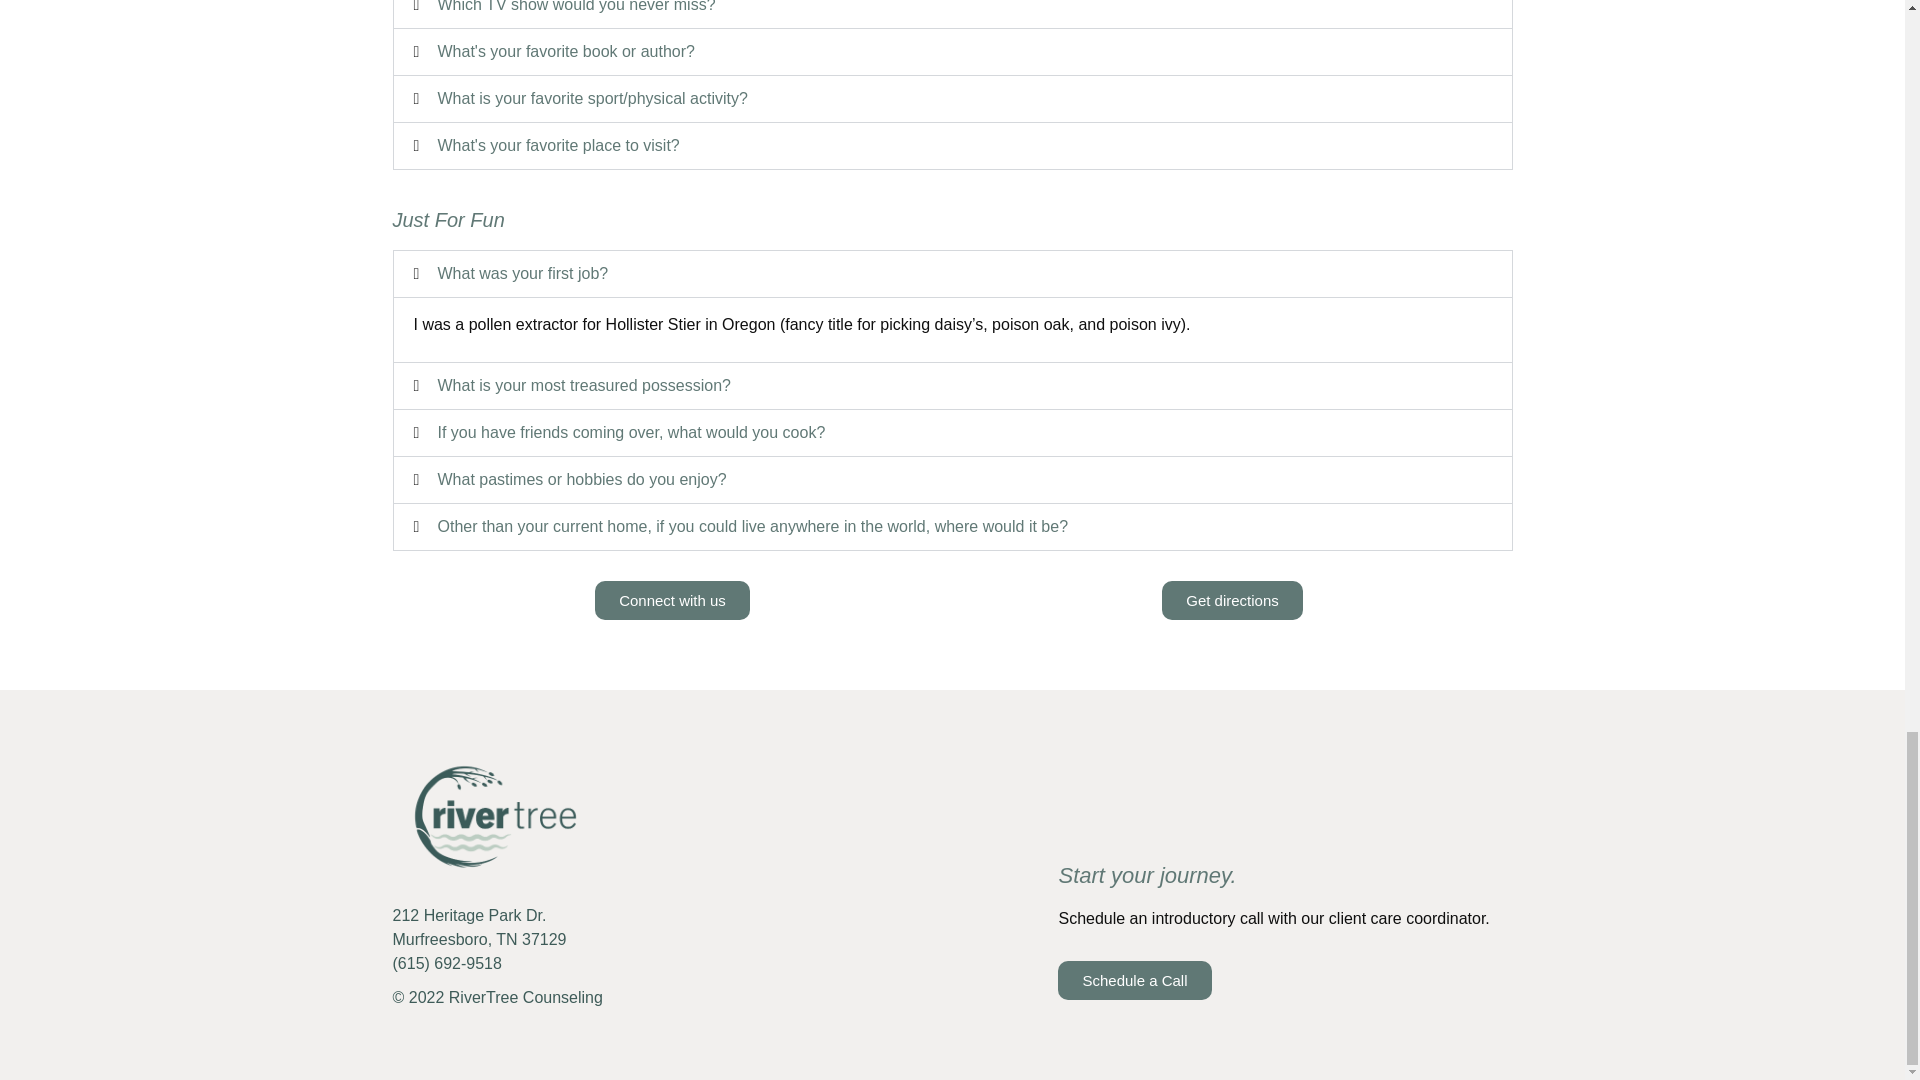 This screenshot has height=1080, width=1920. I want to click on What pastimes or hobbies do you enjoy?, so click(582, 479).